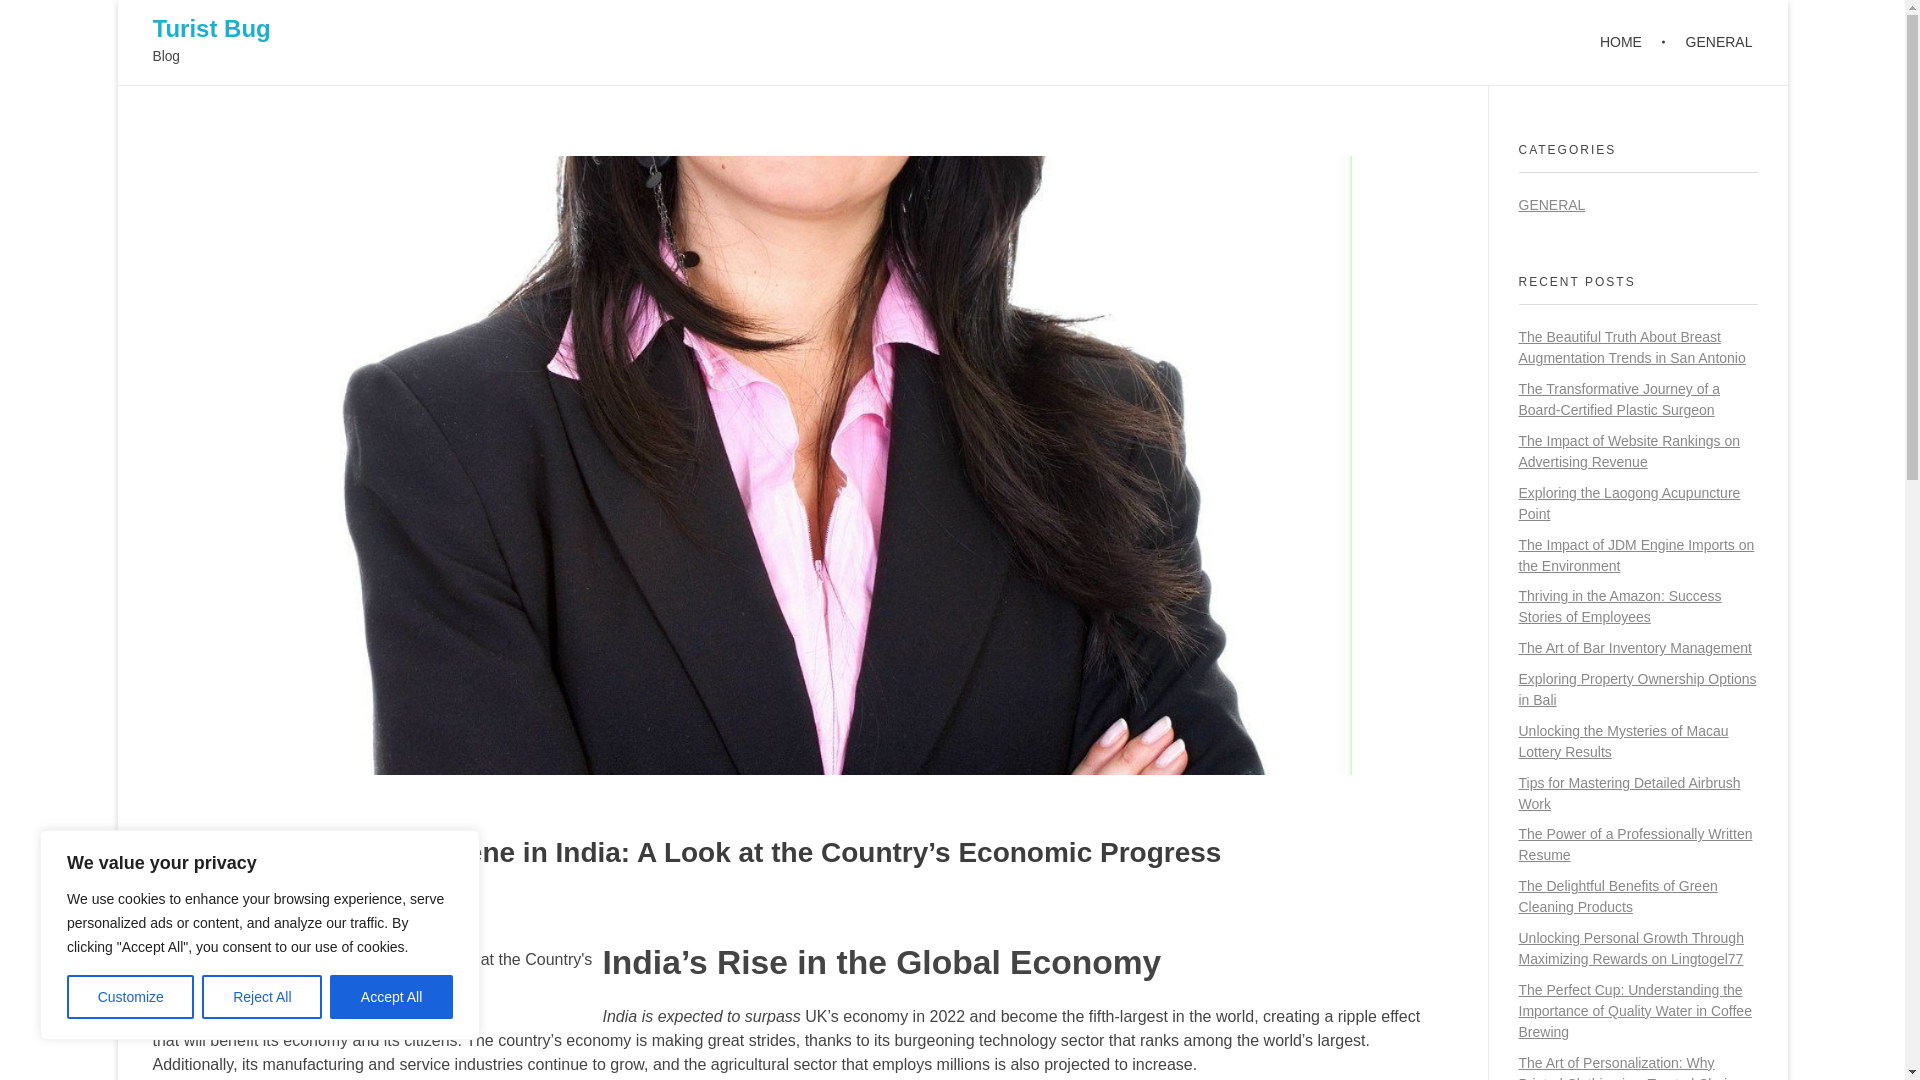 The image size is (1920, 1080). What do you see at coordinates (1637, 689) in the screenshot?
I see `Exploring Property Ownership Options in Bali` at bounding box center [1637, 689].